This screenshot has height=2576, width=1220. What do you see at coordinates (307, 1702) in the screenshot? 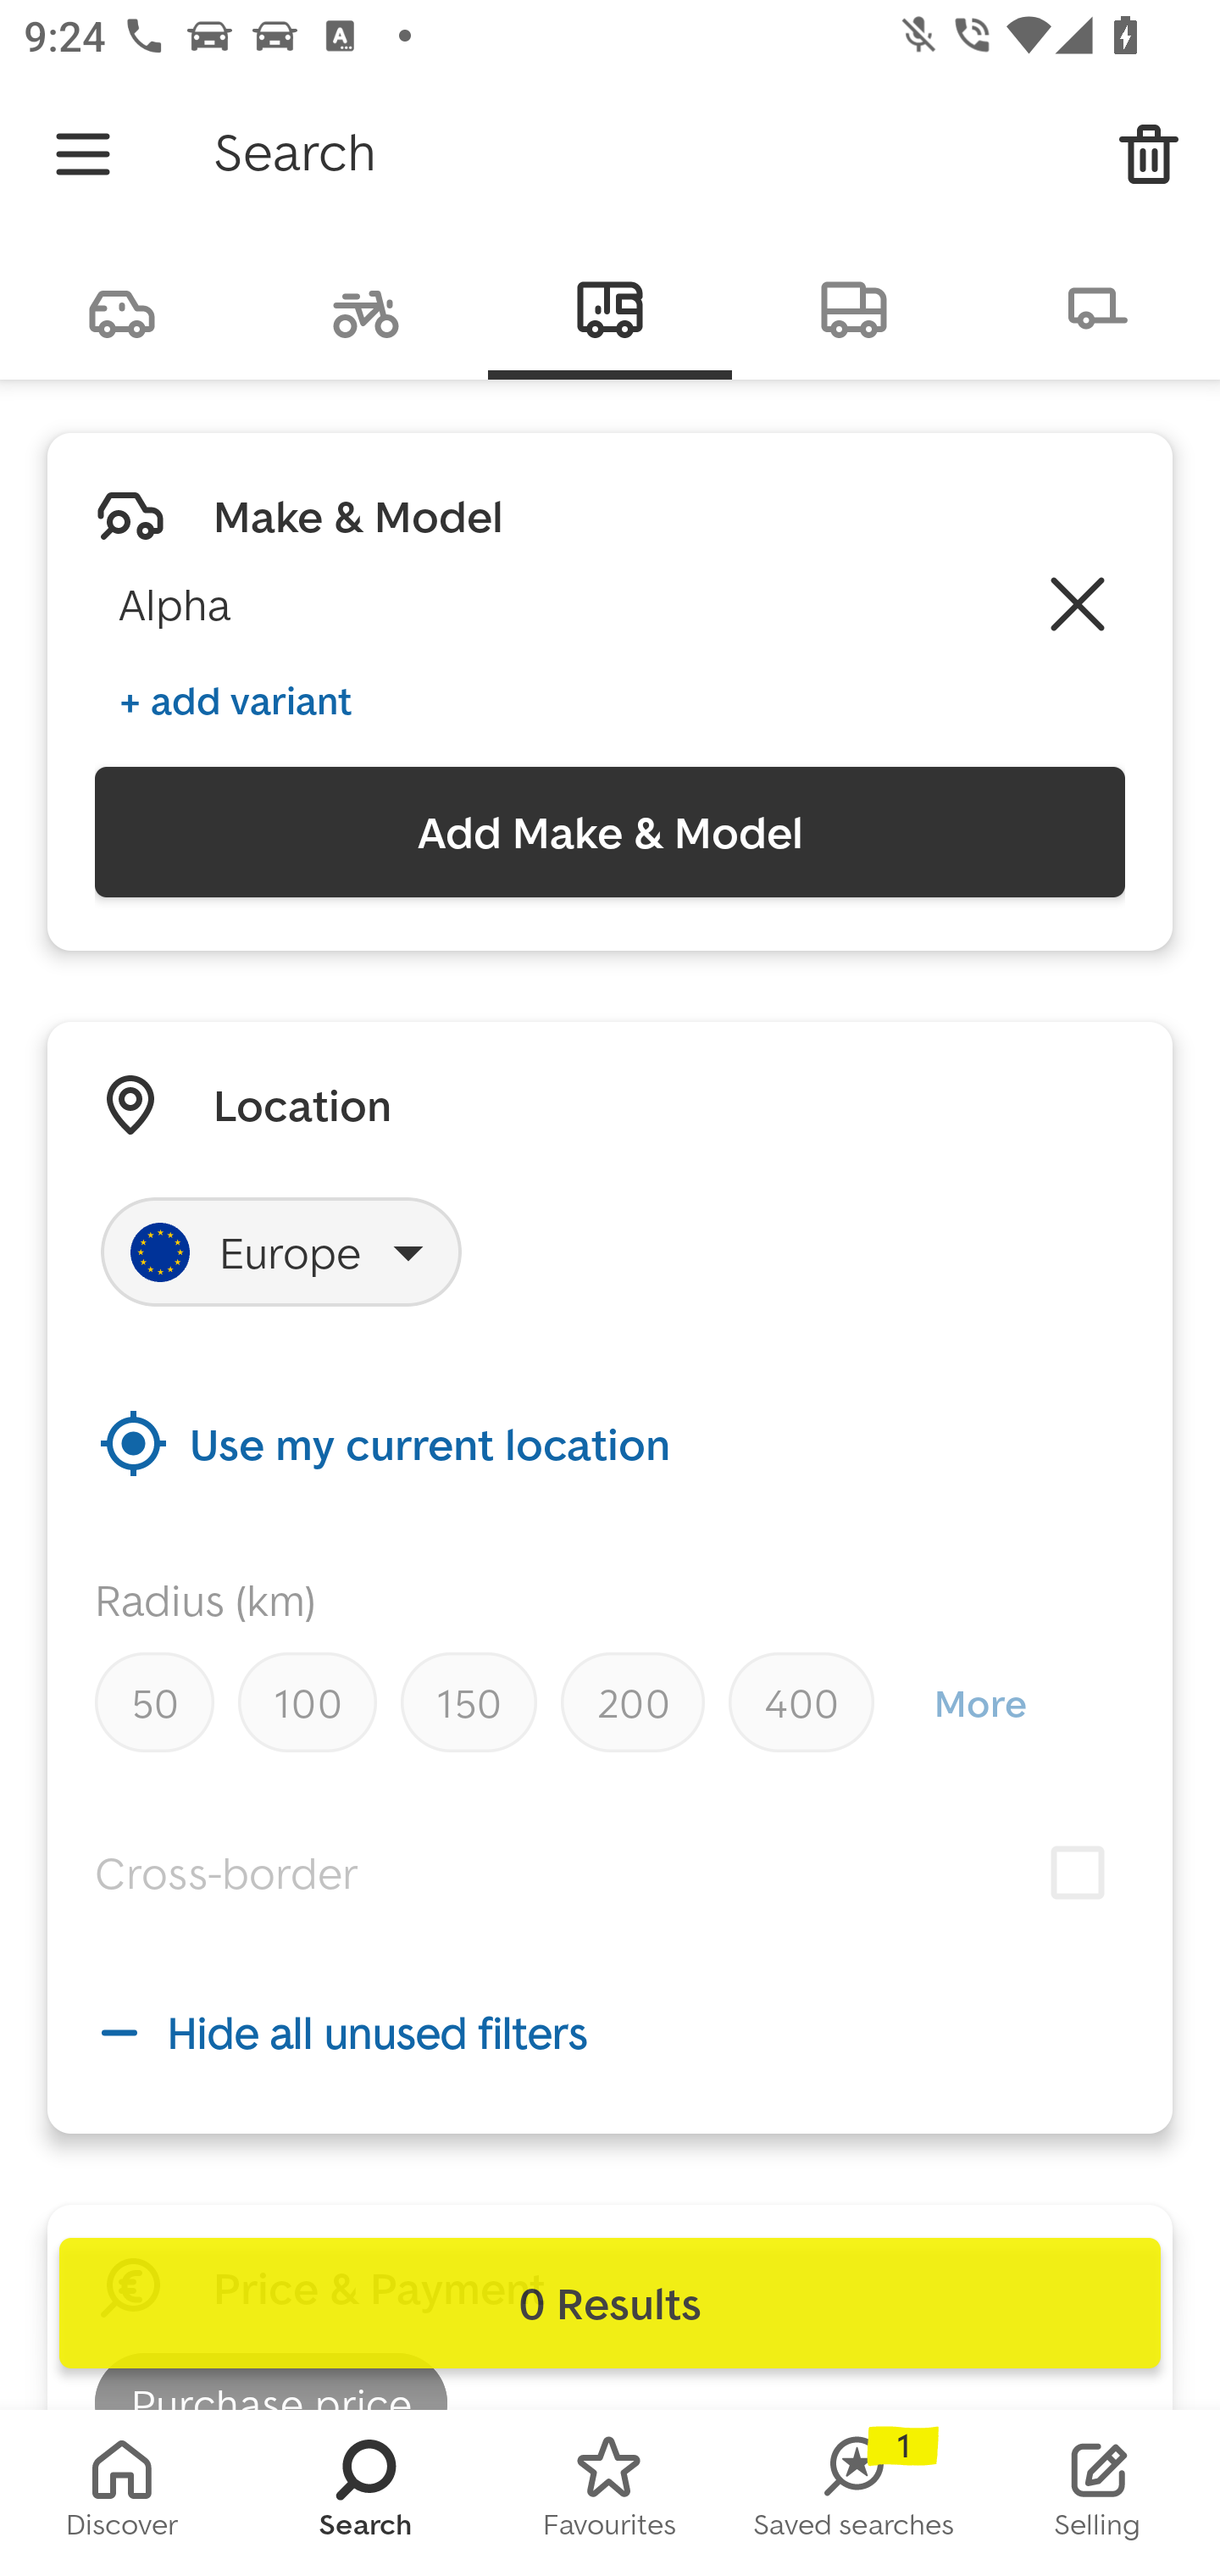
I see `100` at bounding box center [307, 1702].